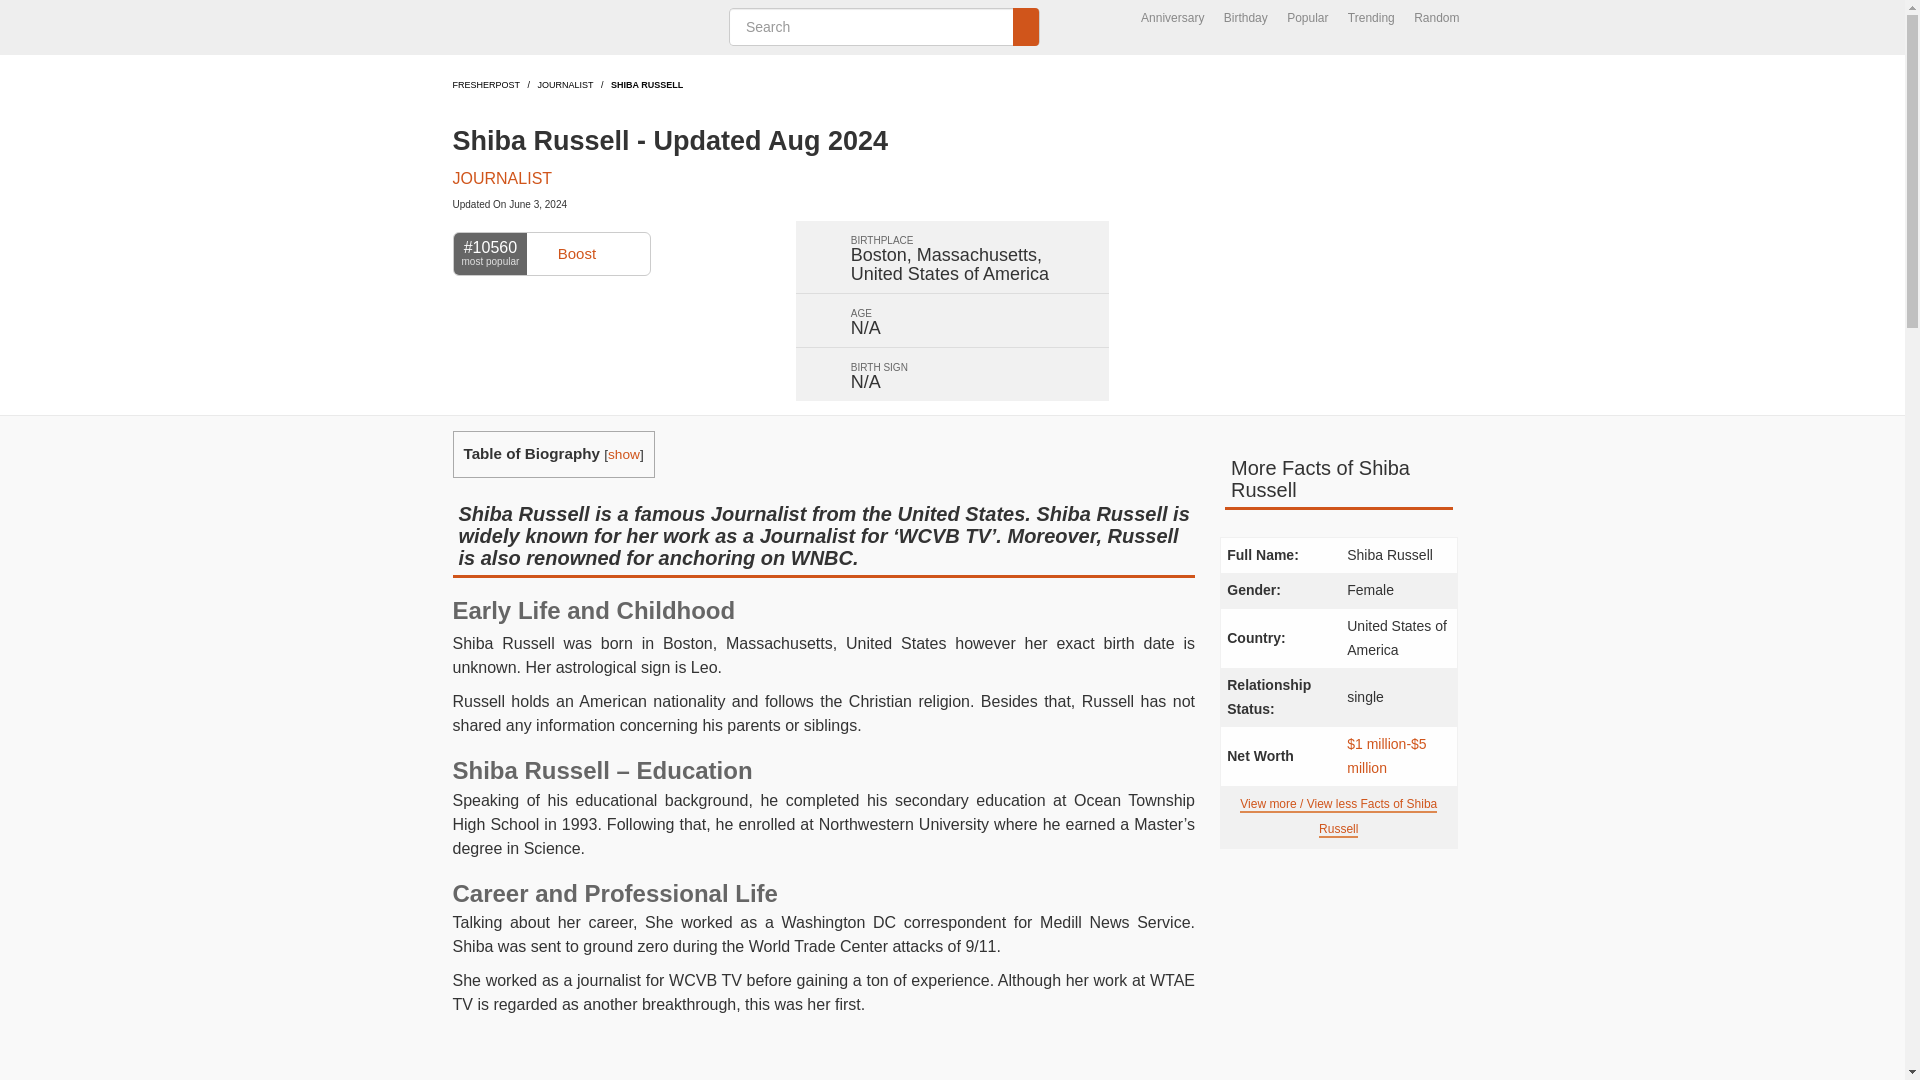  What do you see at coordinates (624, 454) in the screenshot?
I see `show` at bounding box center [624, 454].